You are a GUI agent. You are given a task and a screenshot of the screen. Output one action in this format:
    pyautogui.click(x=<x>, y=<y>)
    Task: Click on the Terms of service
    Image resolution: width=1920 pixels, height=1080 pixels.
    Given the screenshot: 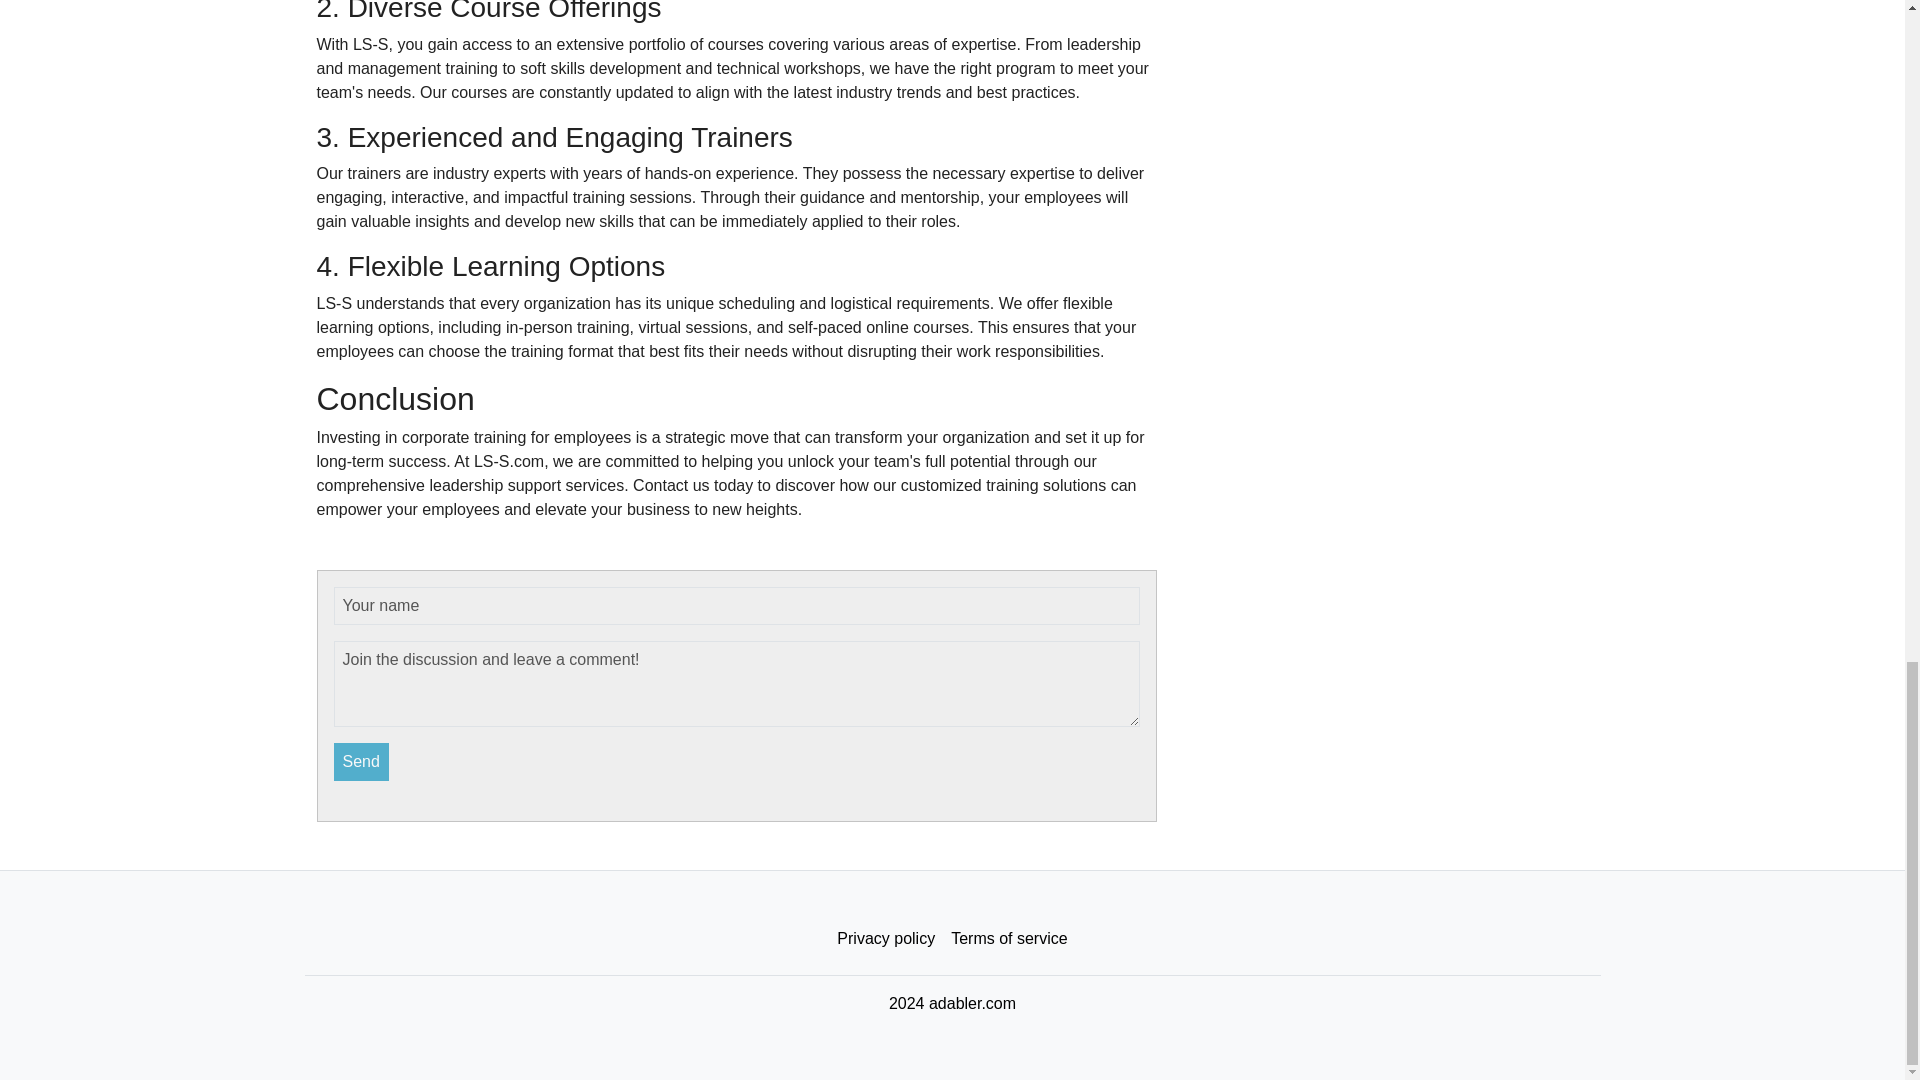 What is the action you would take?
    pyautogui.click(x=1008, y=939)
    